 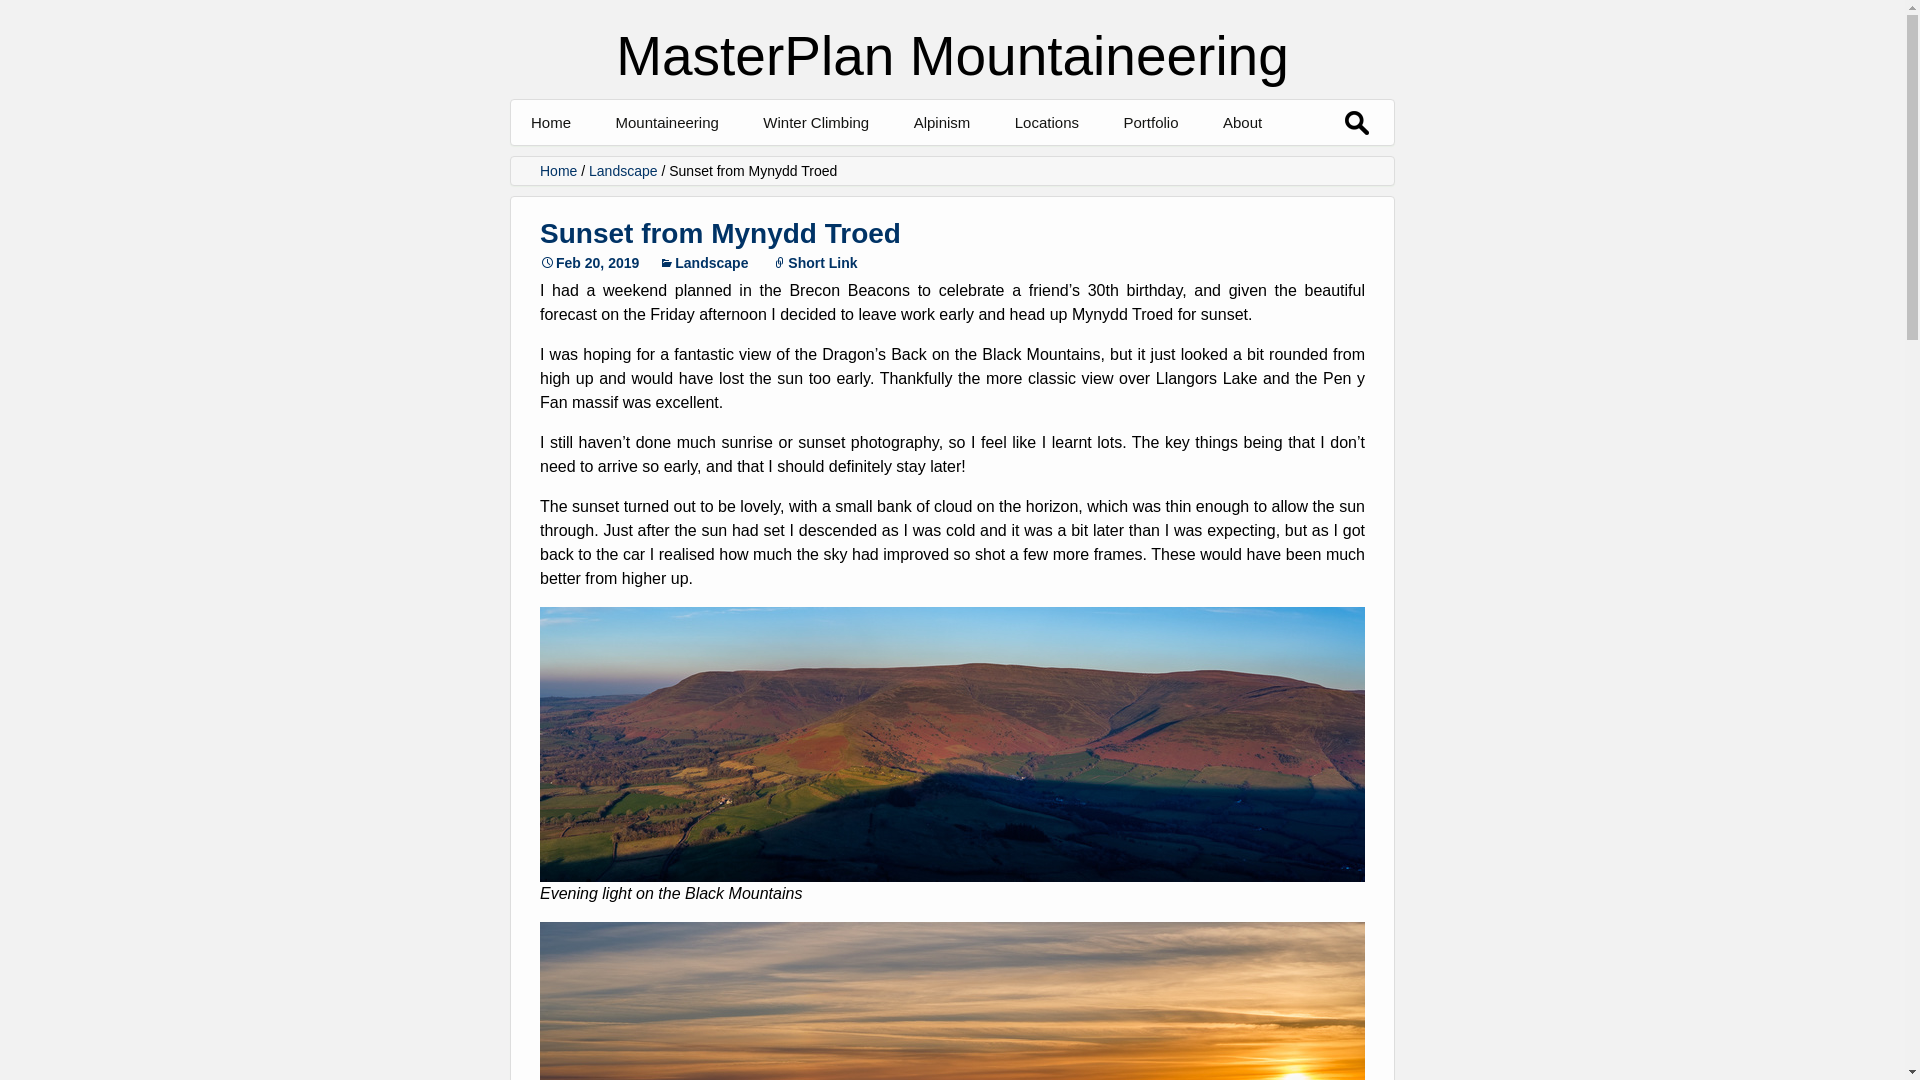 What do you see at coordinates (589, 262) in the screenshot?
I see `Permalink to Sunset from Mynydd Troed` at bounding box center [589, 262].